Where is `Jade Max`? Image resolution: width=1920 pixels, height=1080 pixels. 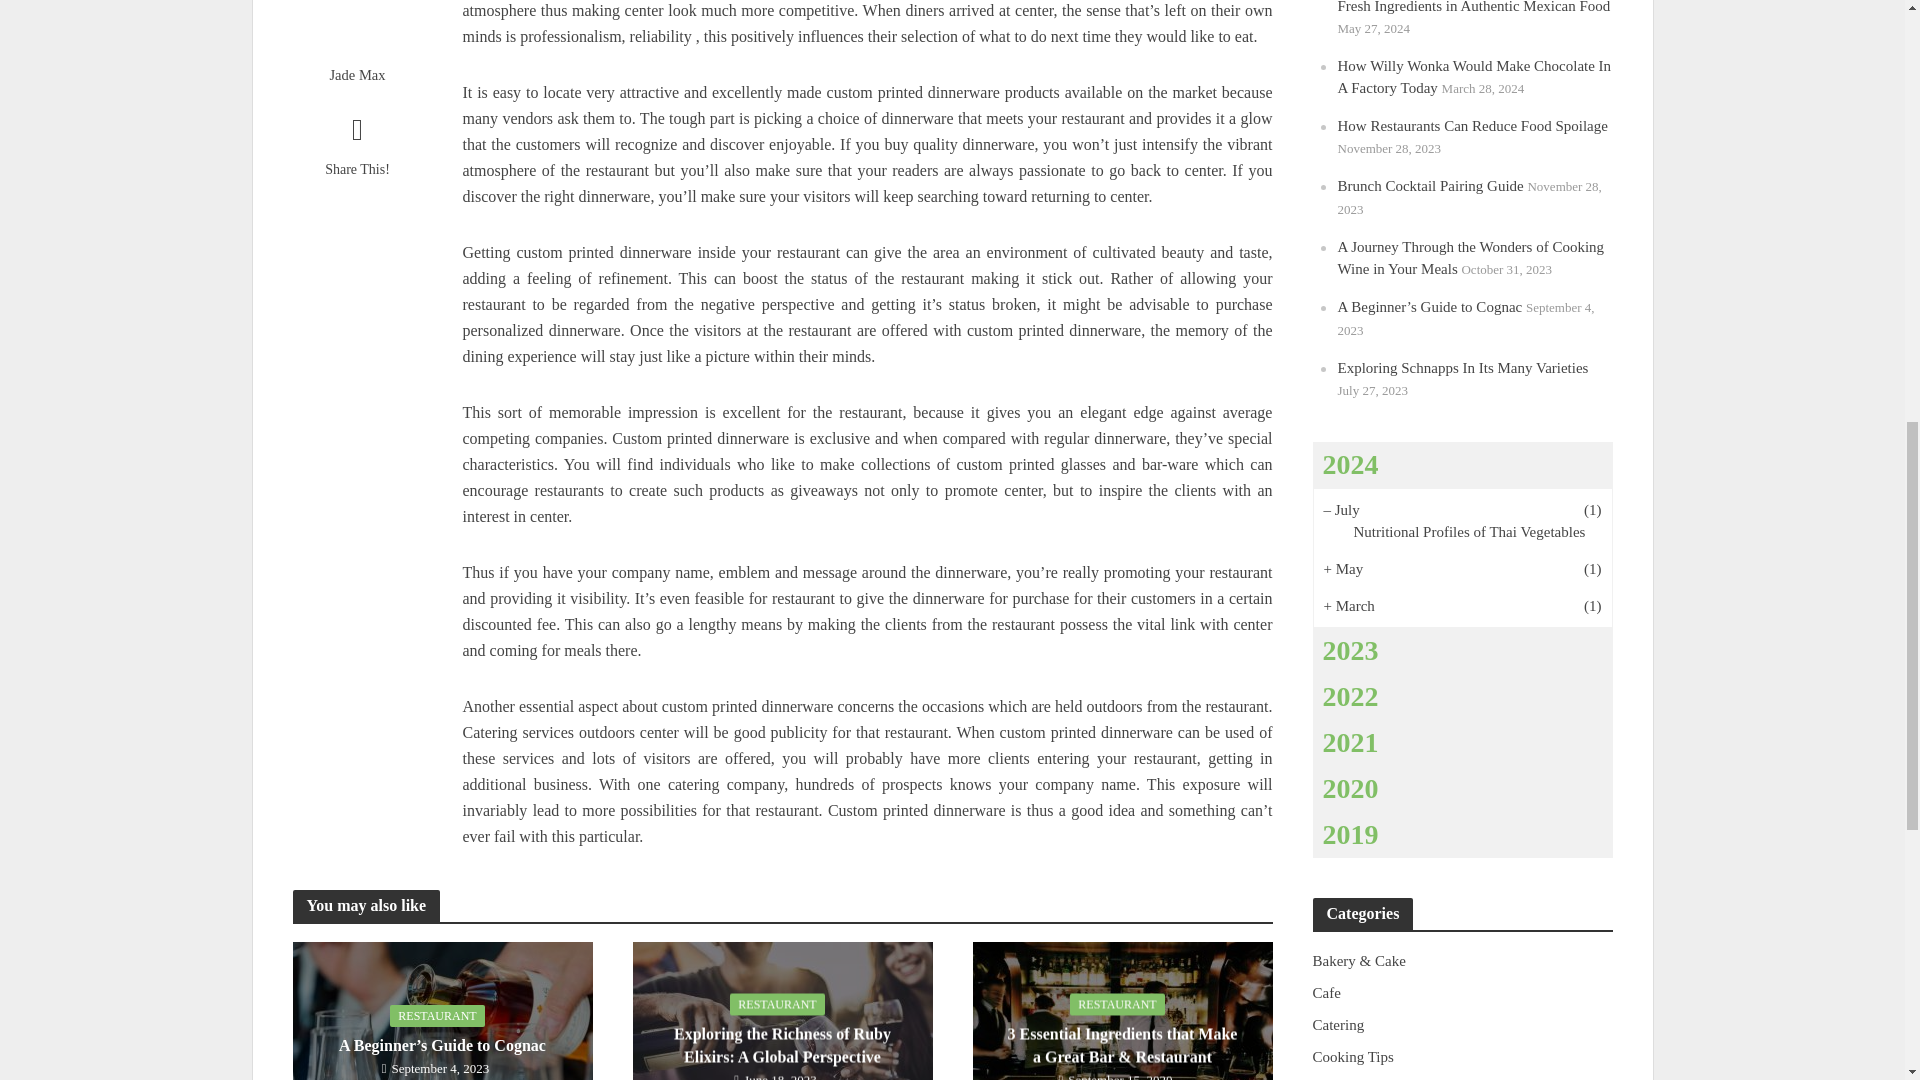 Jade Max is located at coordinates (356, 75).